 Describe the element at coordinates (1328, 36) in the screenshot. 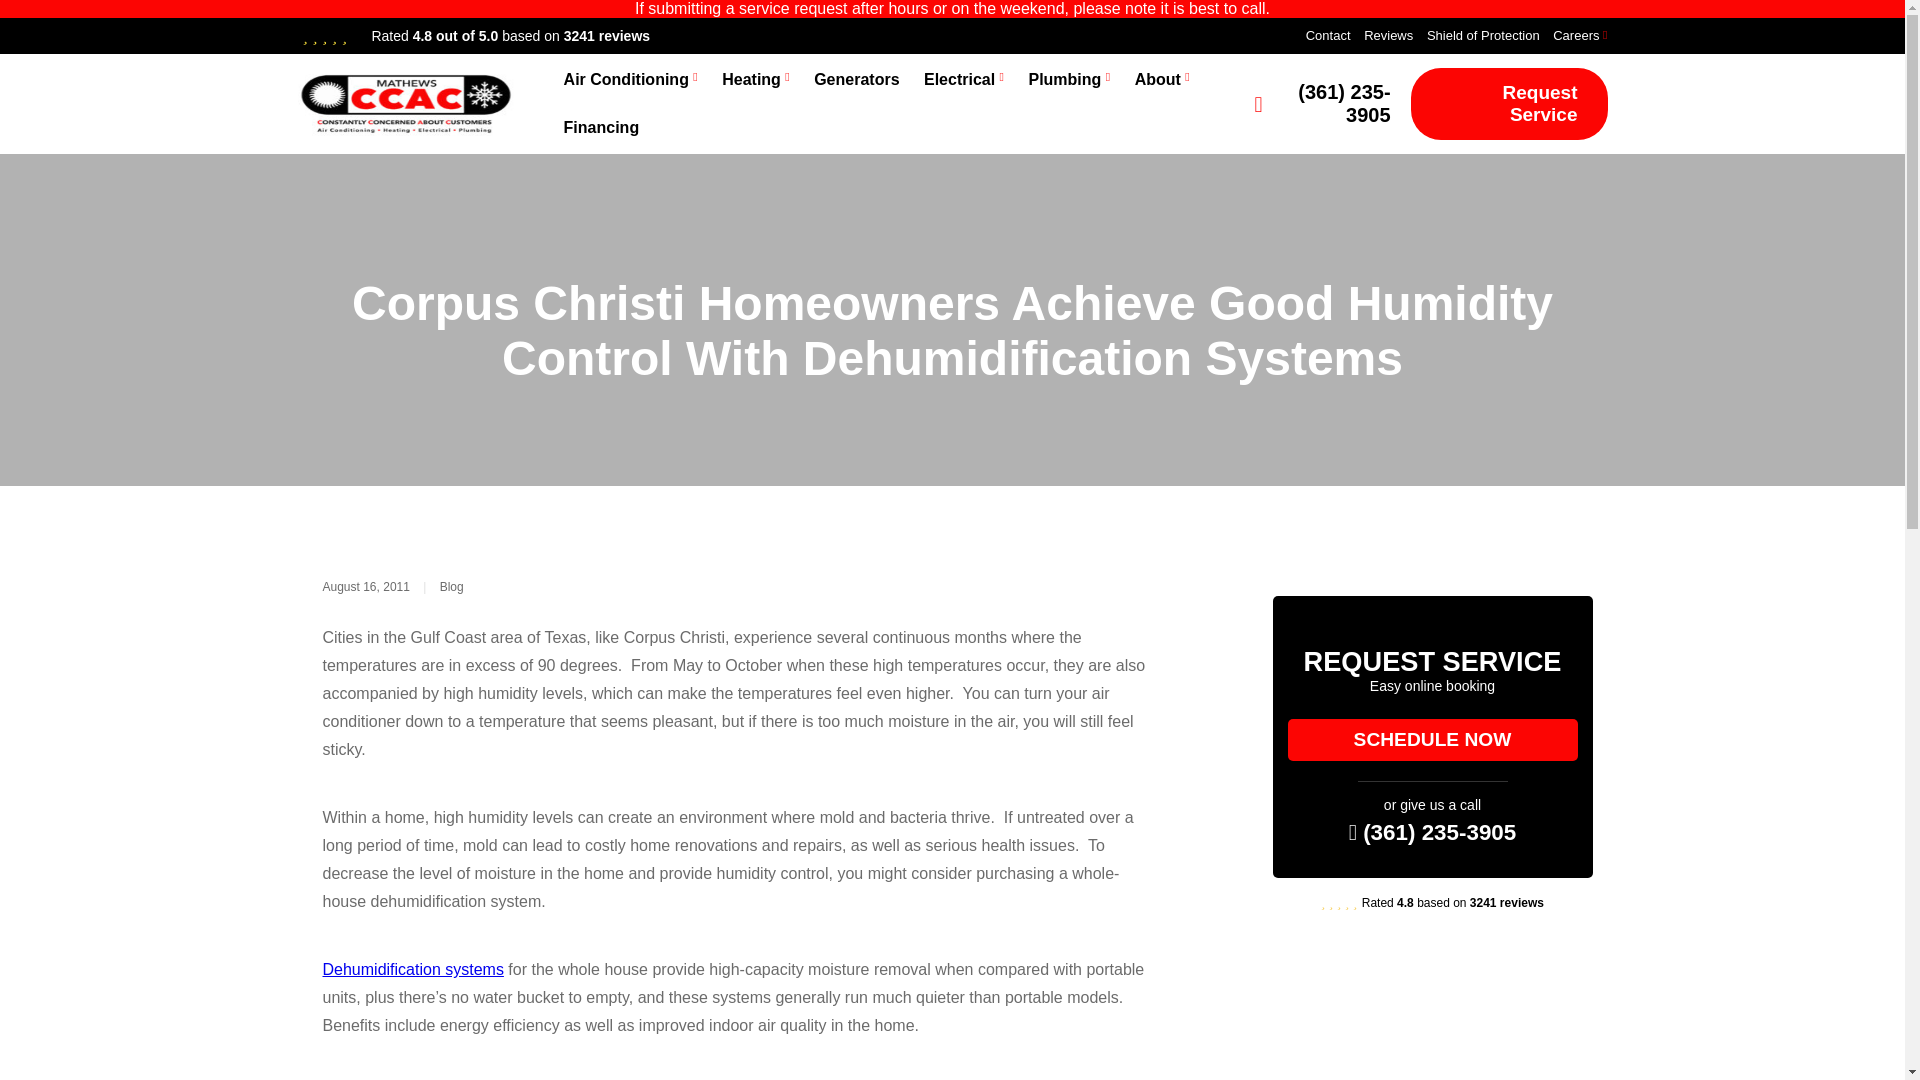

I see `Contact` at that location.